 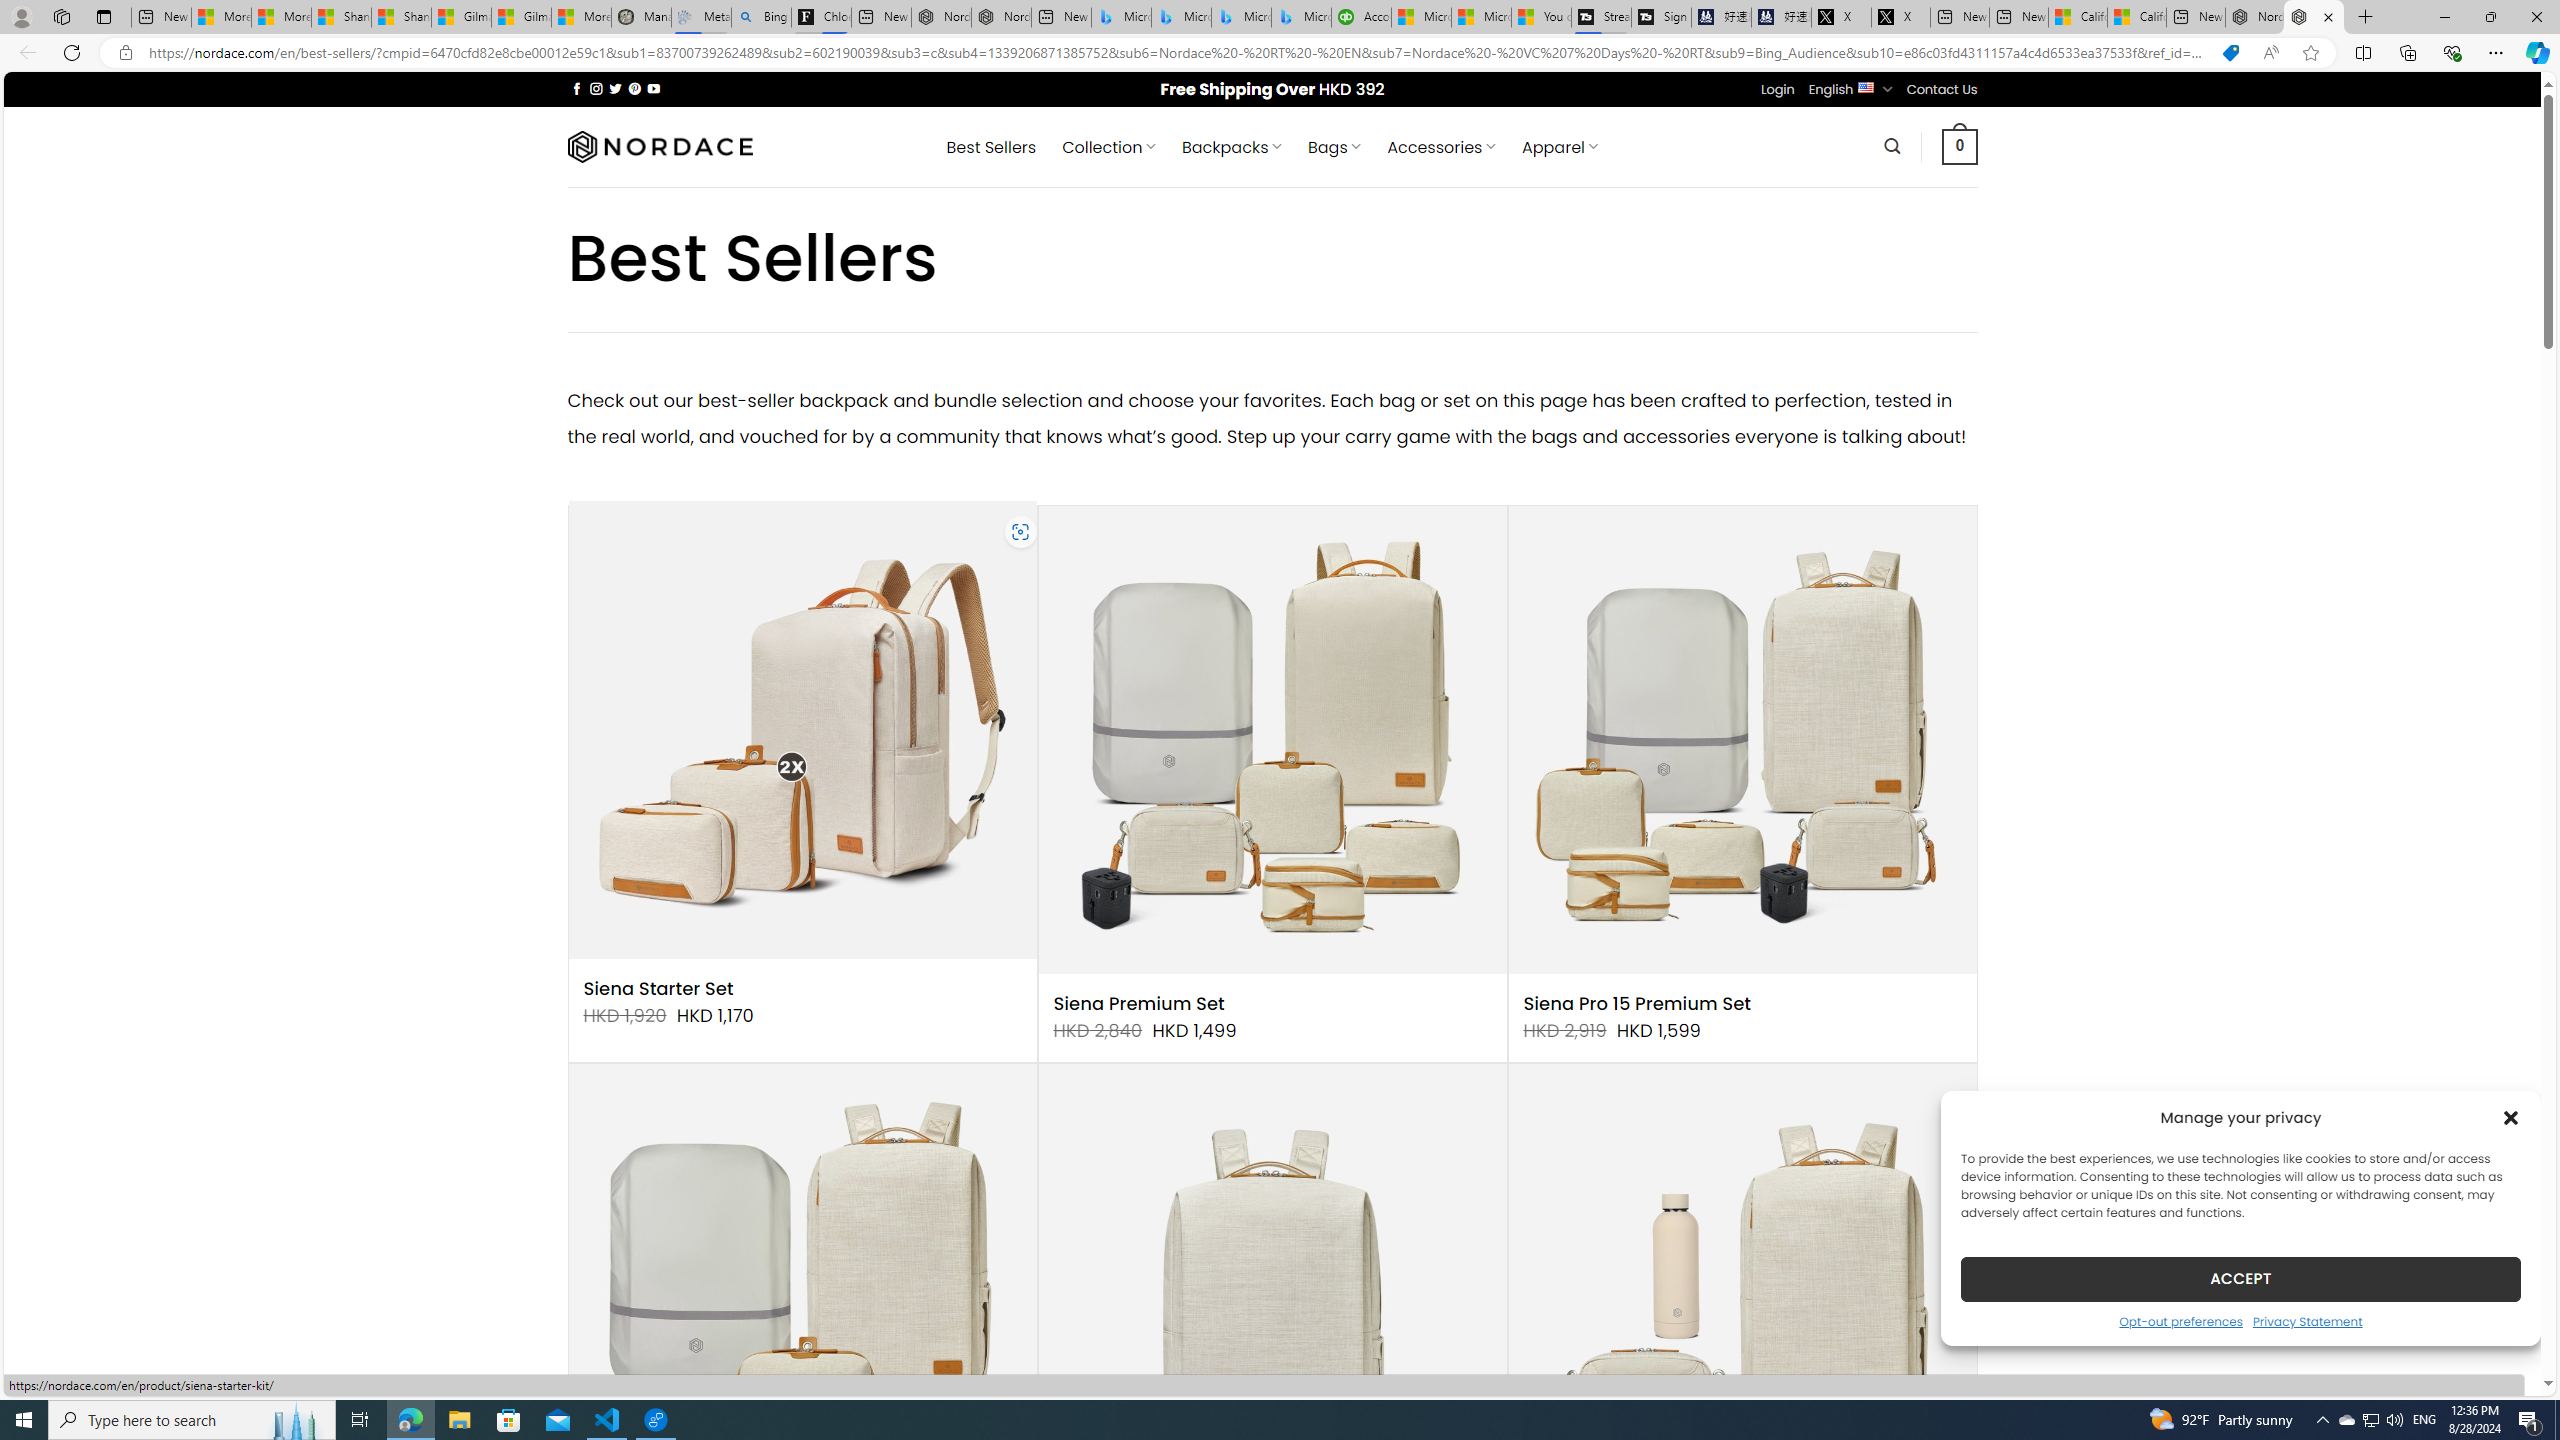 What do you see at coordinates (802, 1298) in the screenshot?
I see `Siena Pro 15 Essential Set` at bounding box center [802, 1298].